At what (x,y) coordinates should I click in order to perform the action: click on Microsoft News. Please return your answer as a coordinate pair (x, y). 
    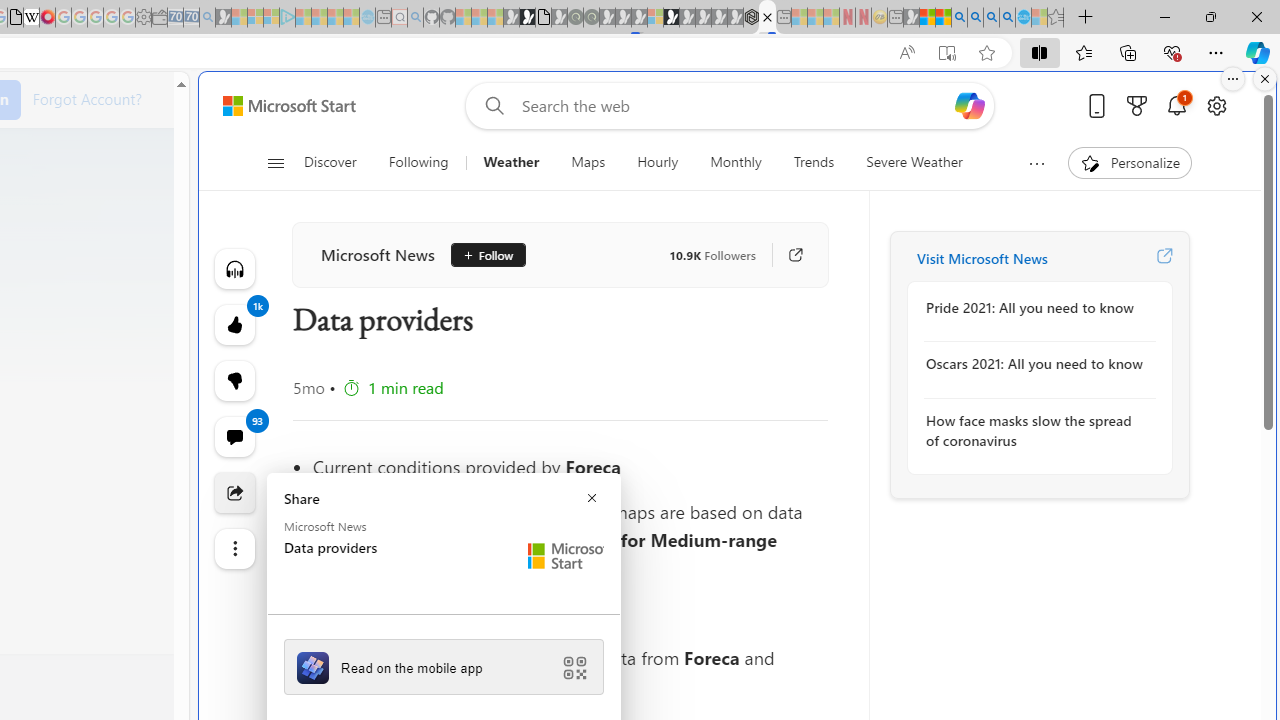
    Looking at the image, I should click on (378, 254).